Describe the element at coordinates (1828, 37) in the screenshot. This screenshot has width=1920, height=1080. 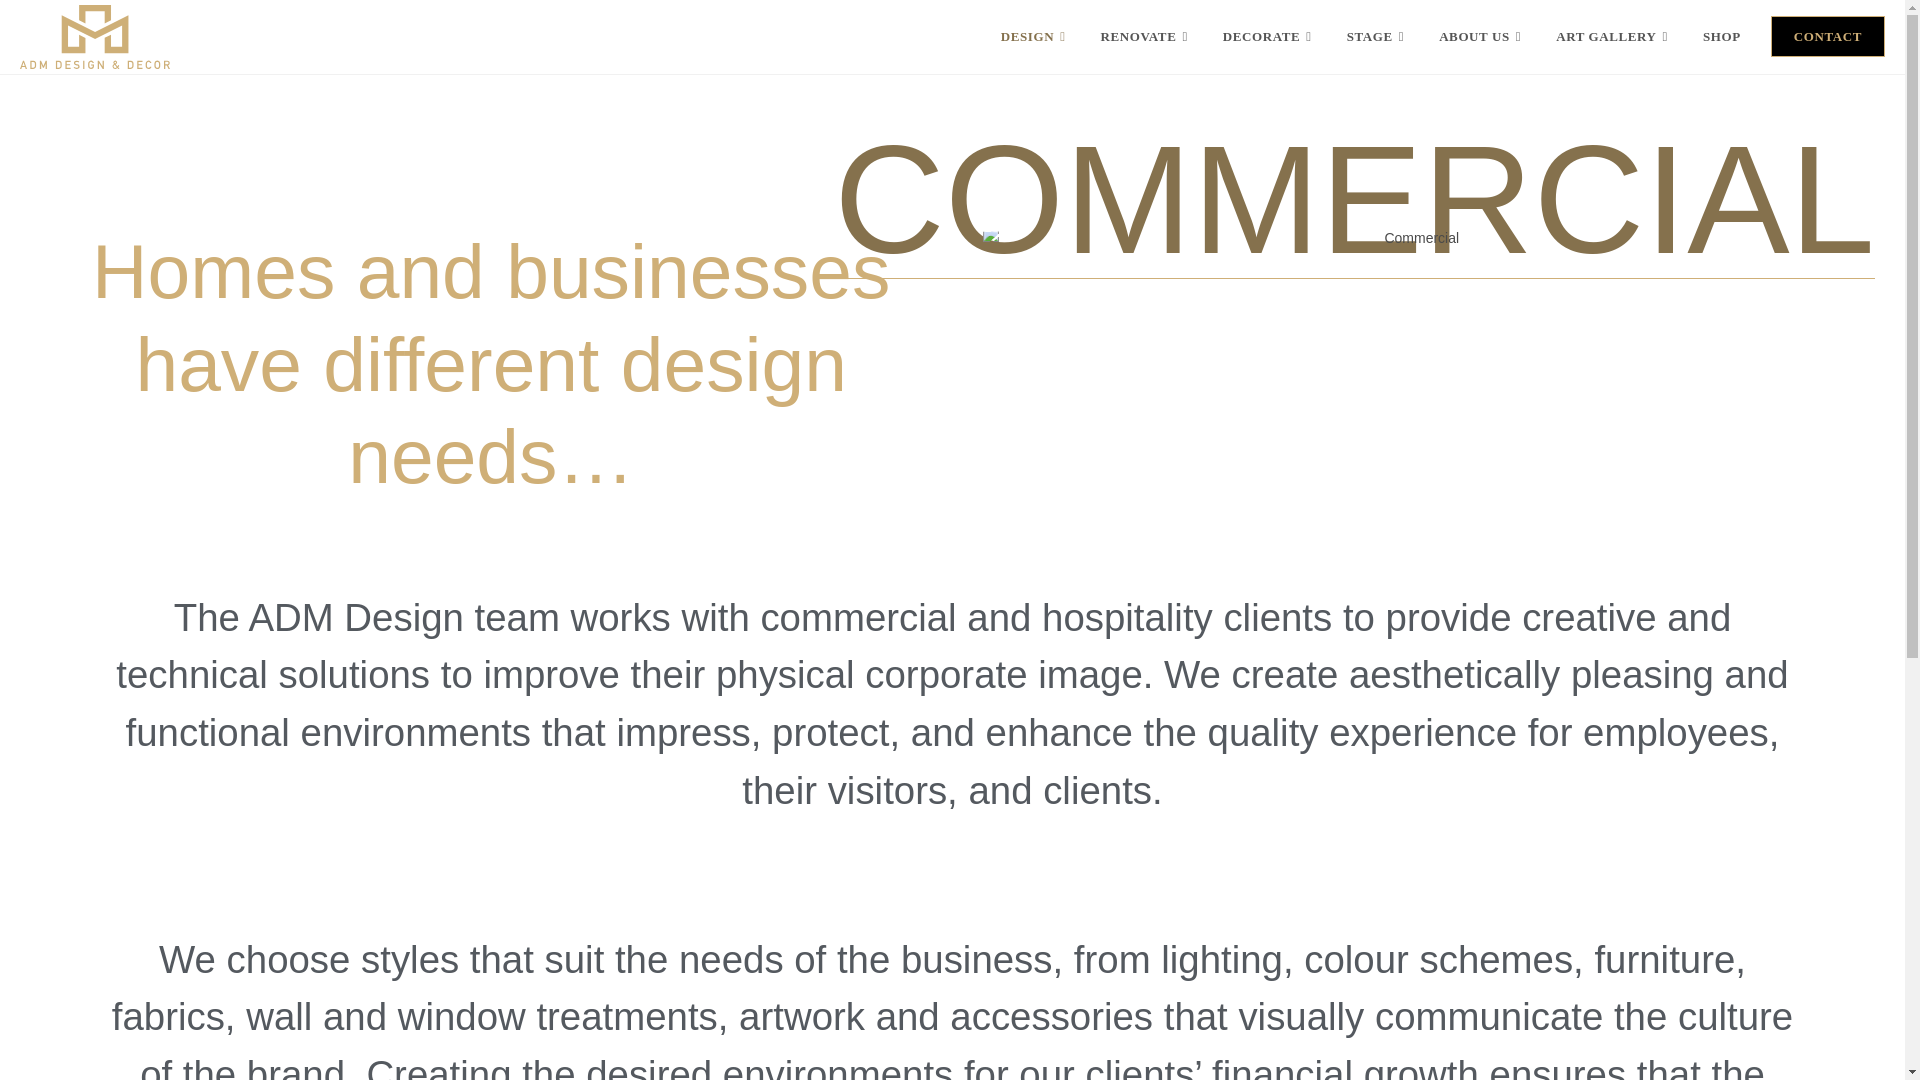
I see `CONTACT` at that location.